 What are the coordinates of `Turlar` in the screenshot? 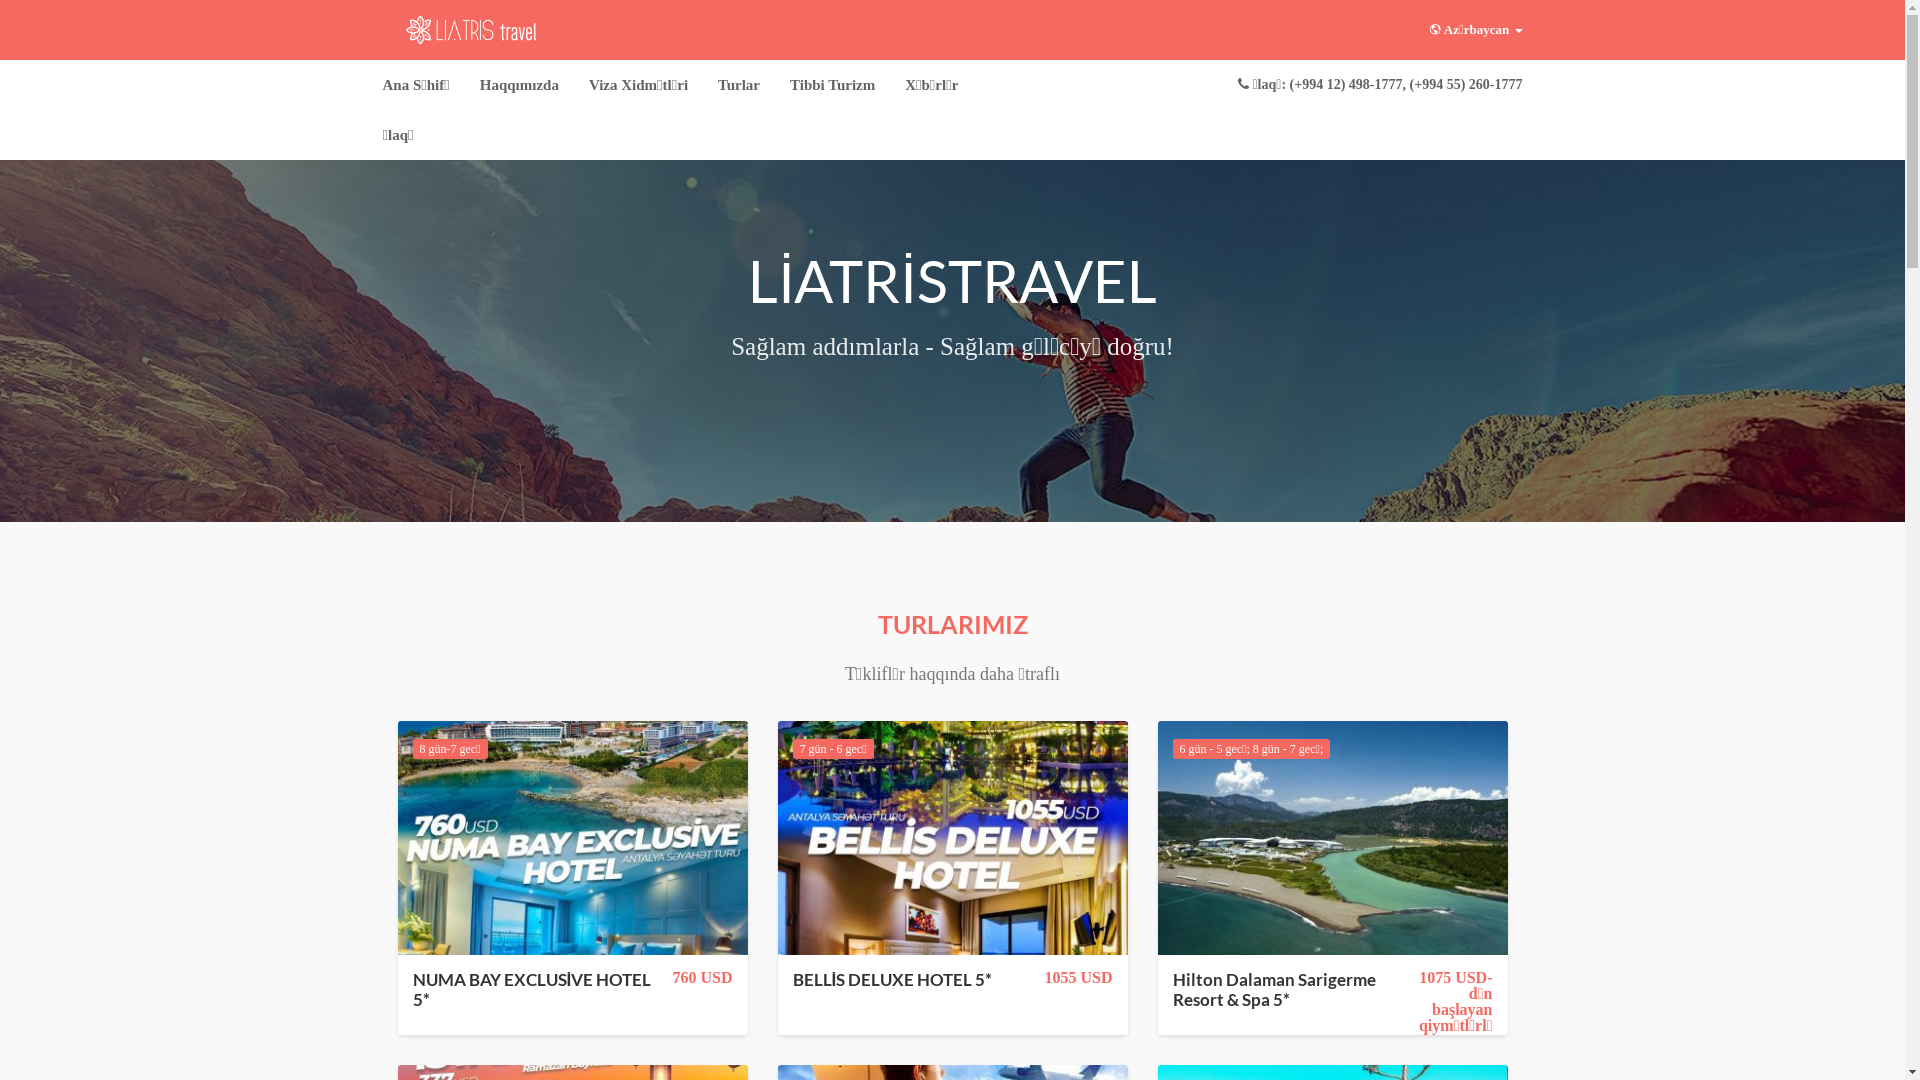 It's located at (739, 85).